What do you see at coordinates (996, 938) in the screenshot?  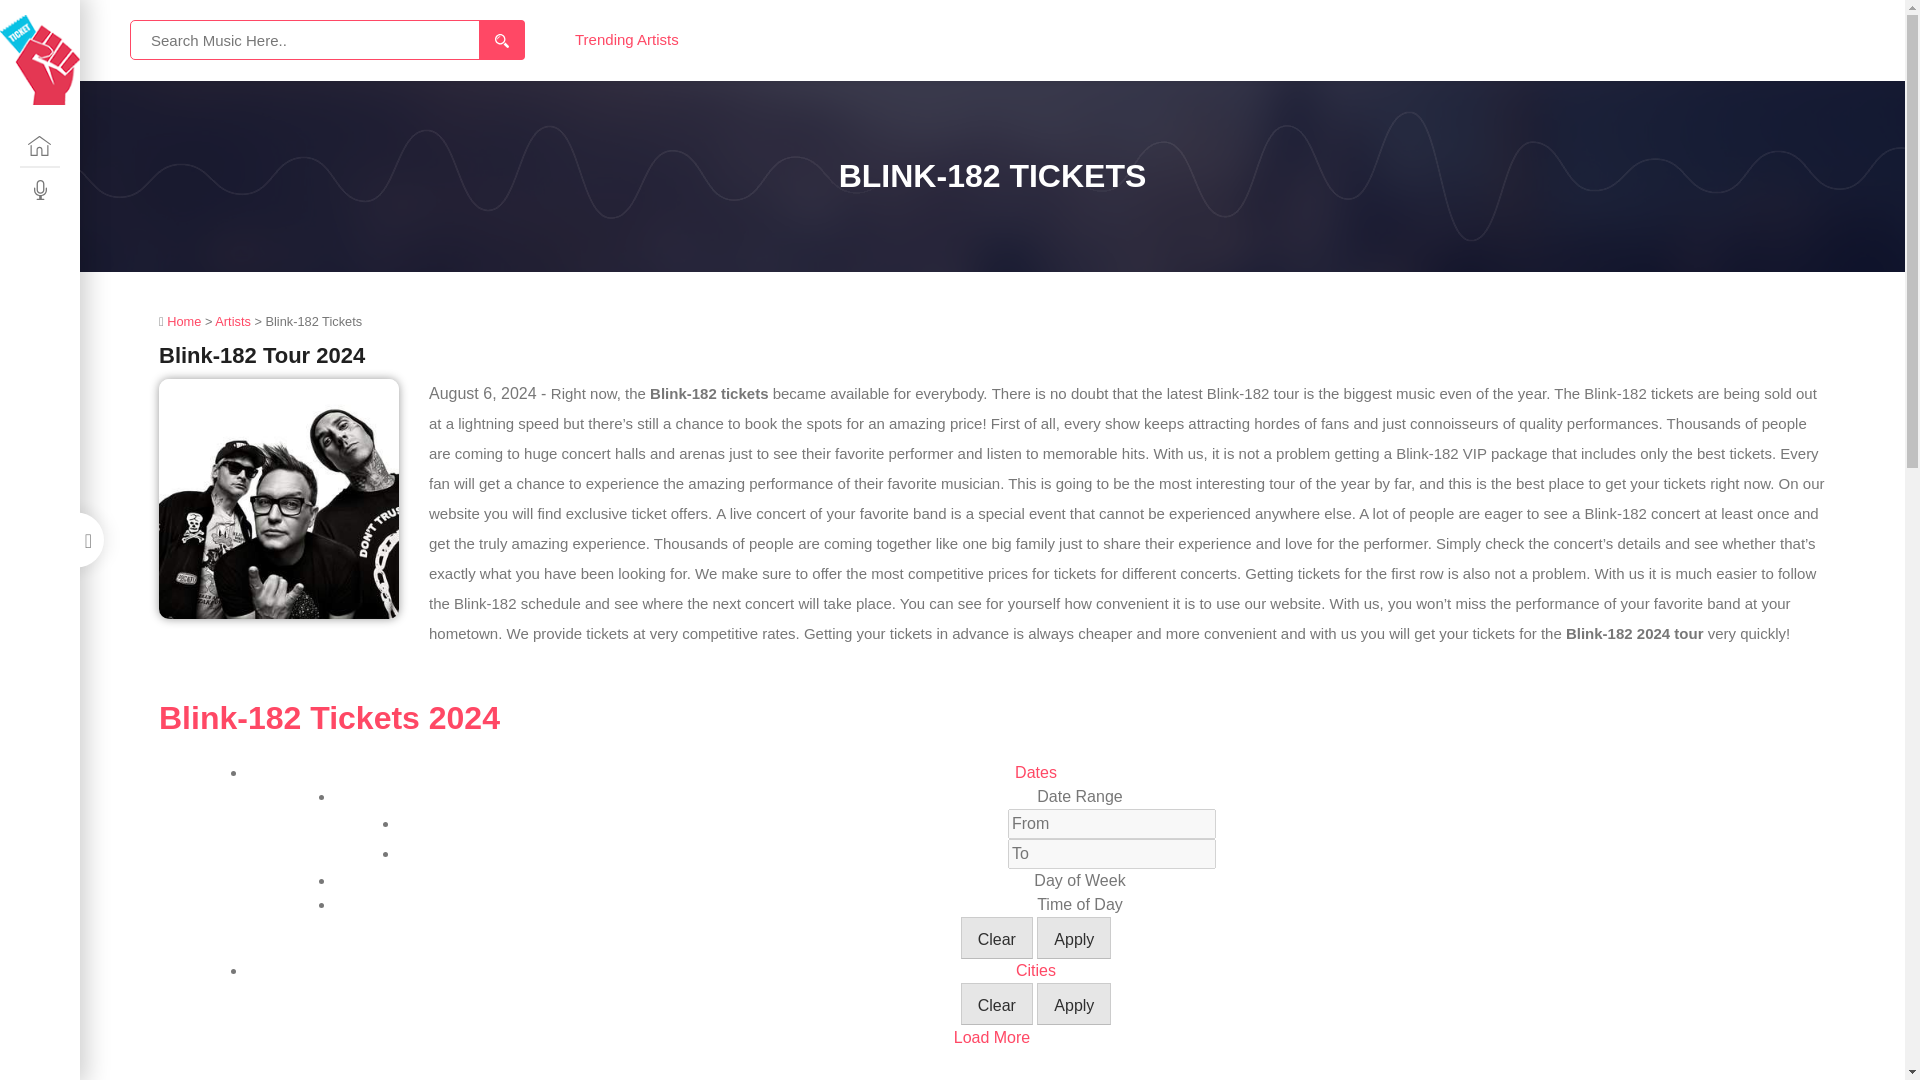 I see `Clear` at bounding box center [996, 938].